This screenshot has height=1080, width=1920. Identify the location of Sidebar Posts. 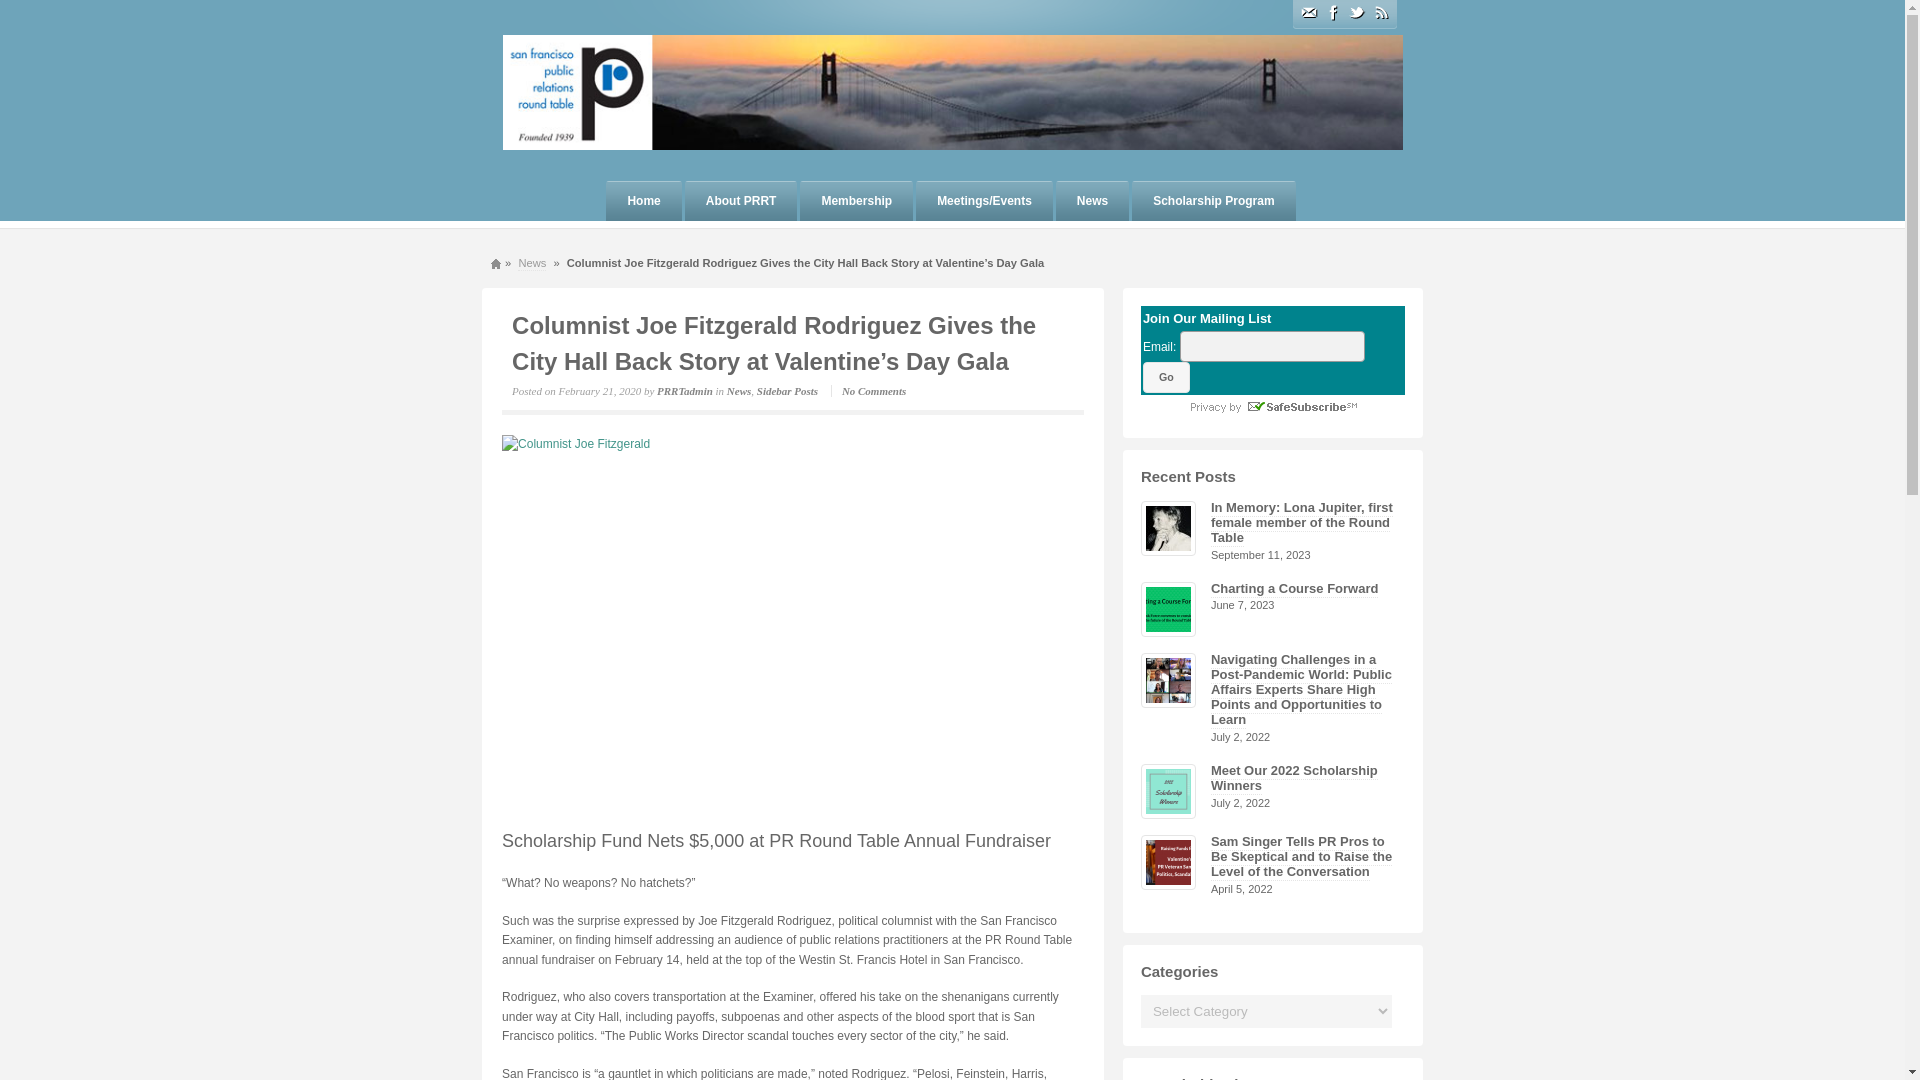
(786, 390).